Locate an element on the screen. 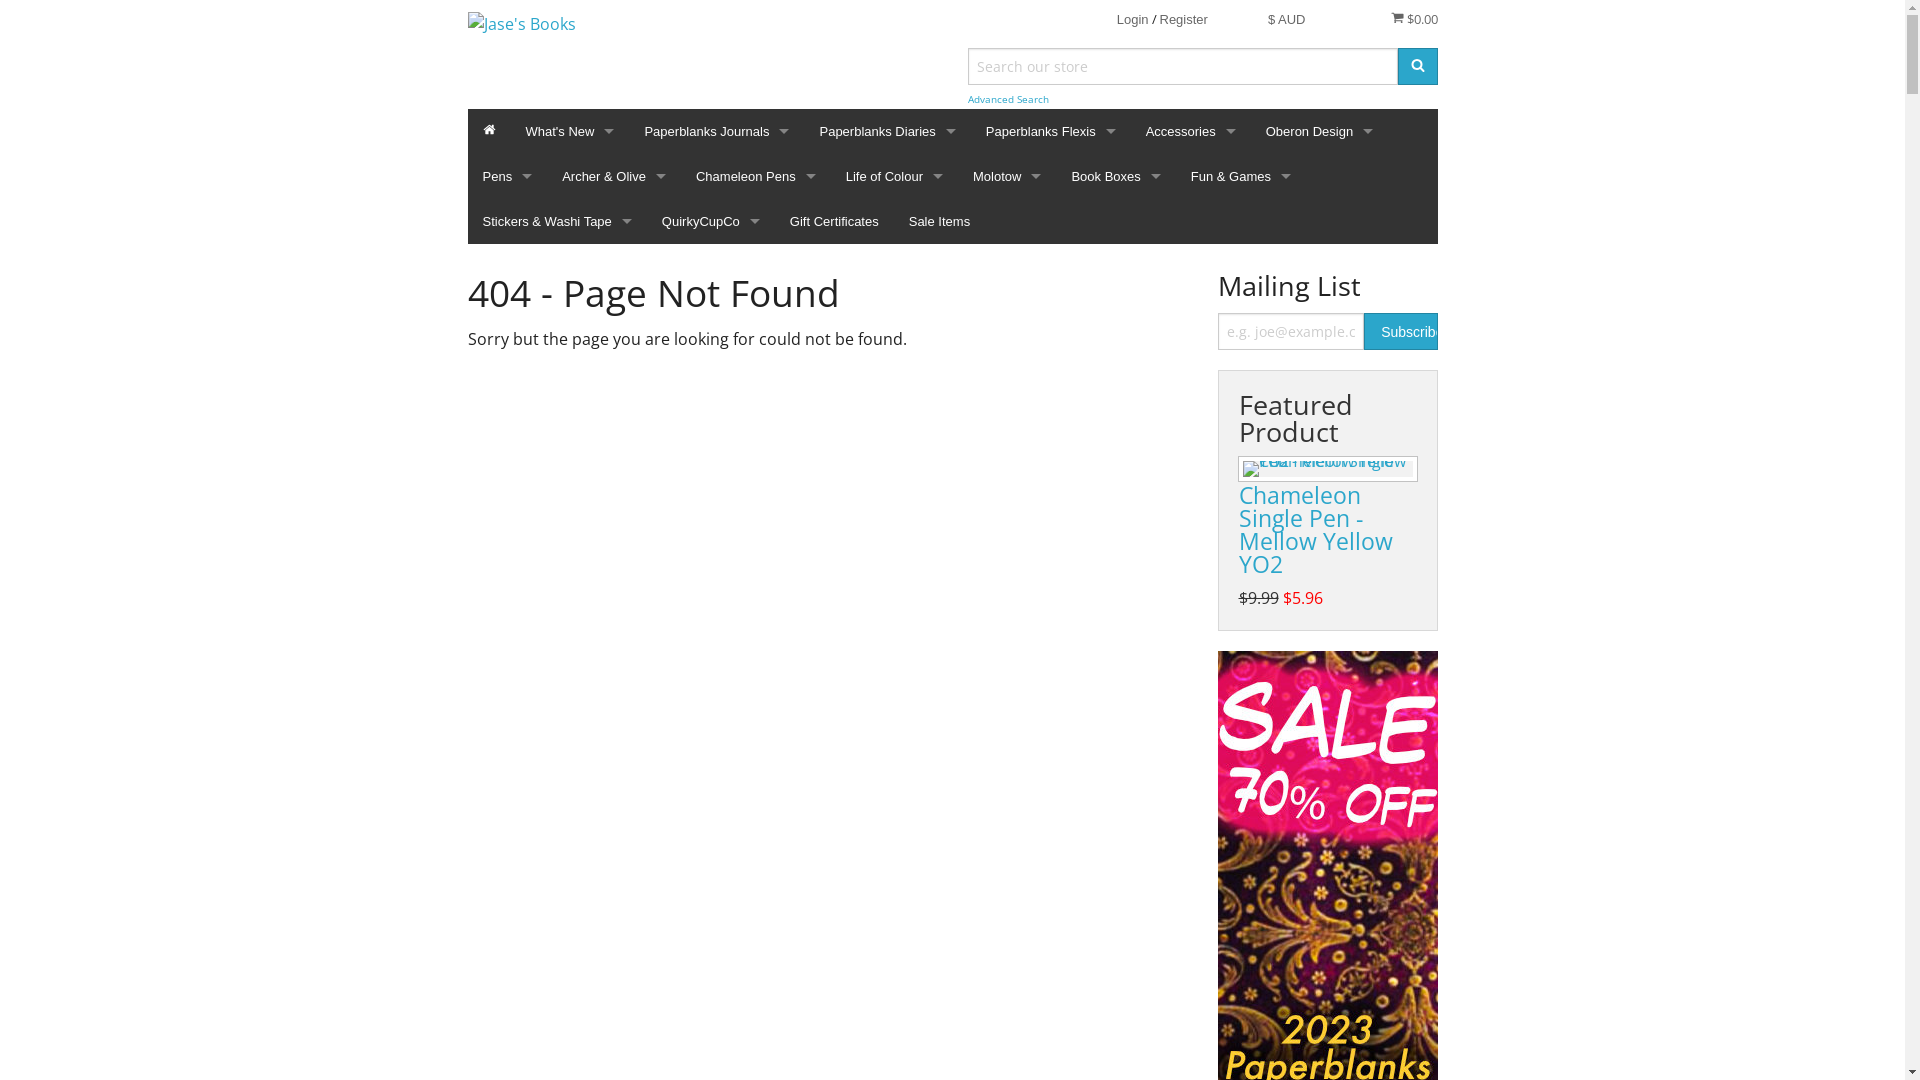  Sketchbooks is located at coordinates (1191, 652).